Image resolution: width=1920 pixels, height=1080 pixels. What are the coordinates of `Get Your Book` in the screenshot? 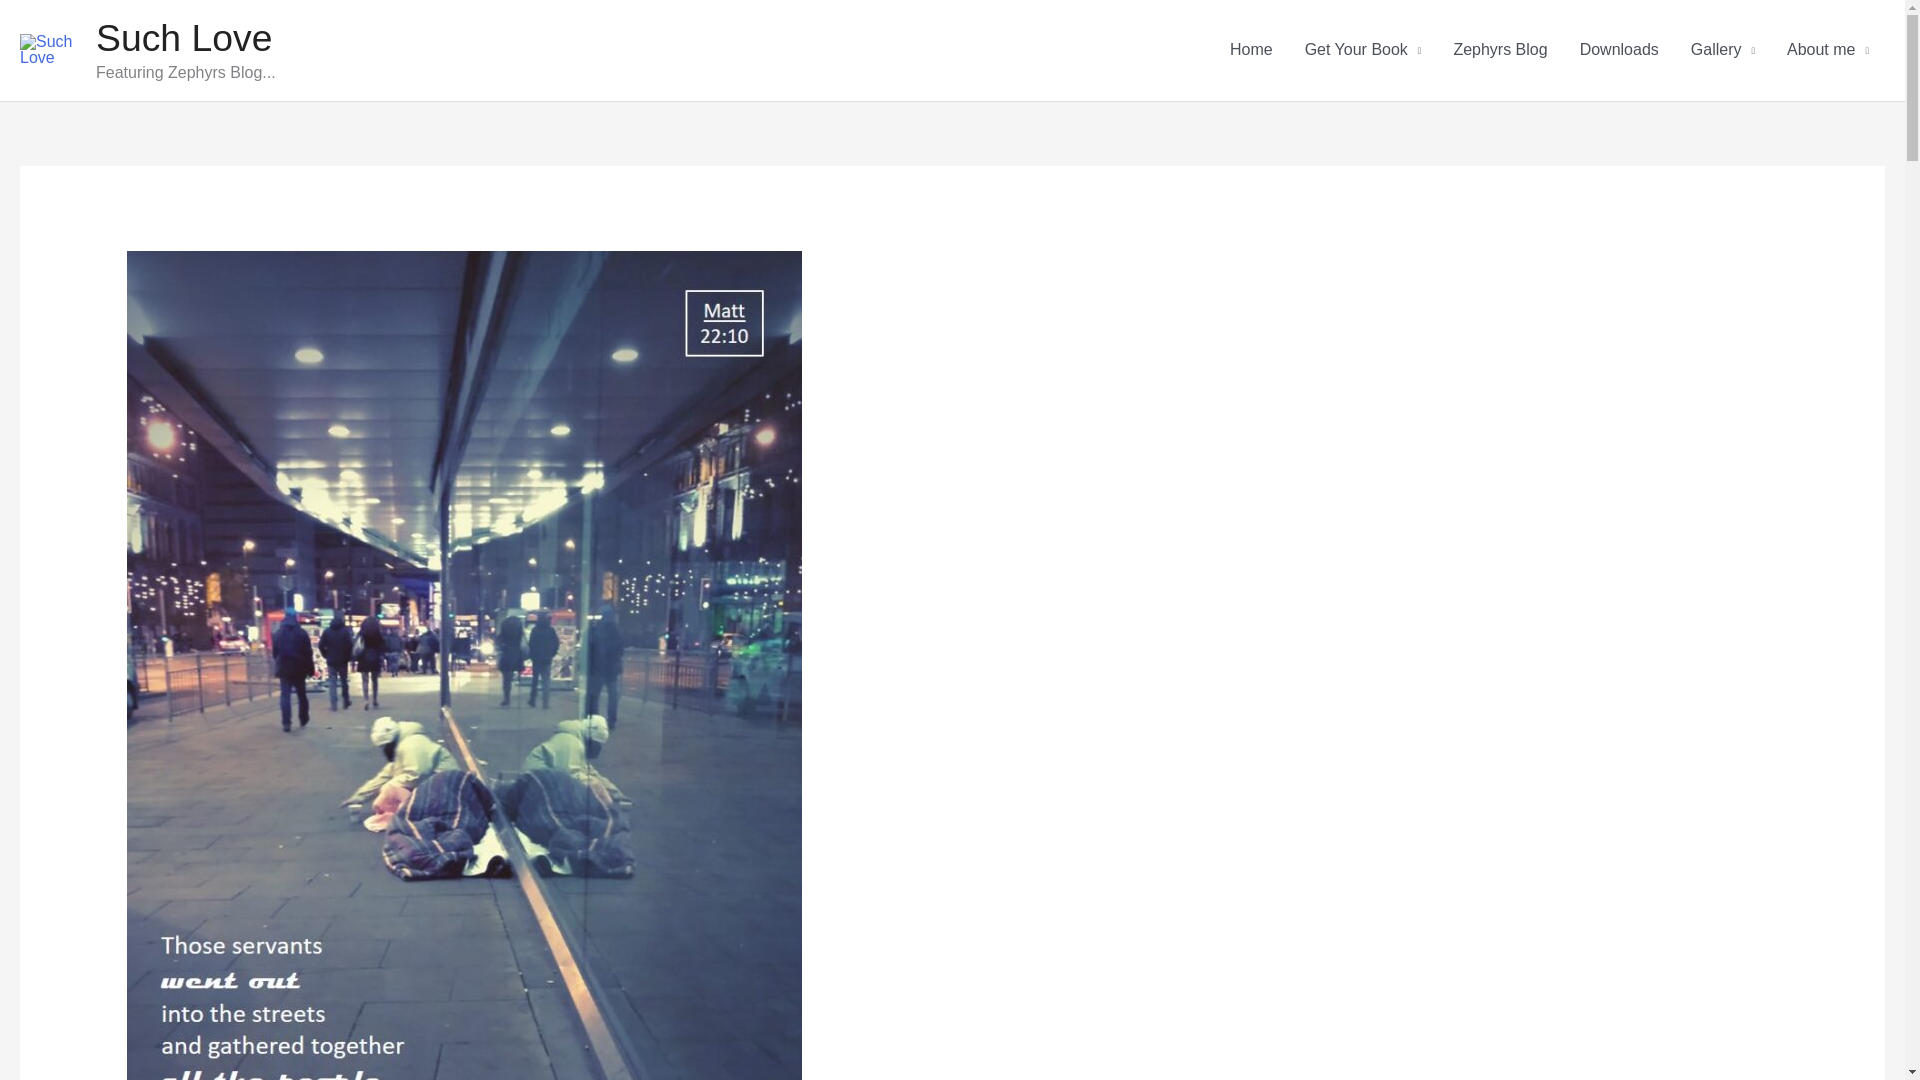 It's located at (1363, 50).